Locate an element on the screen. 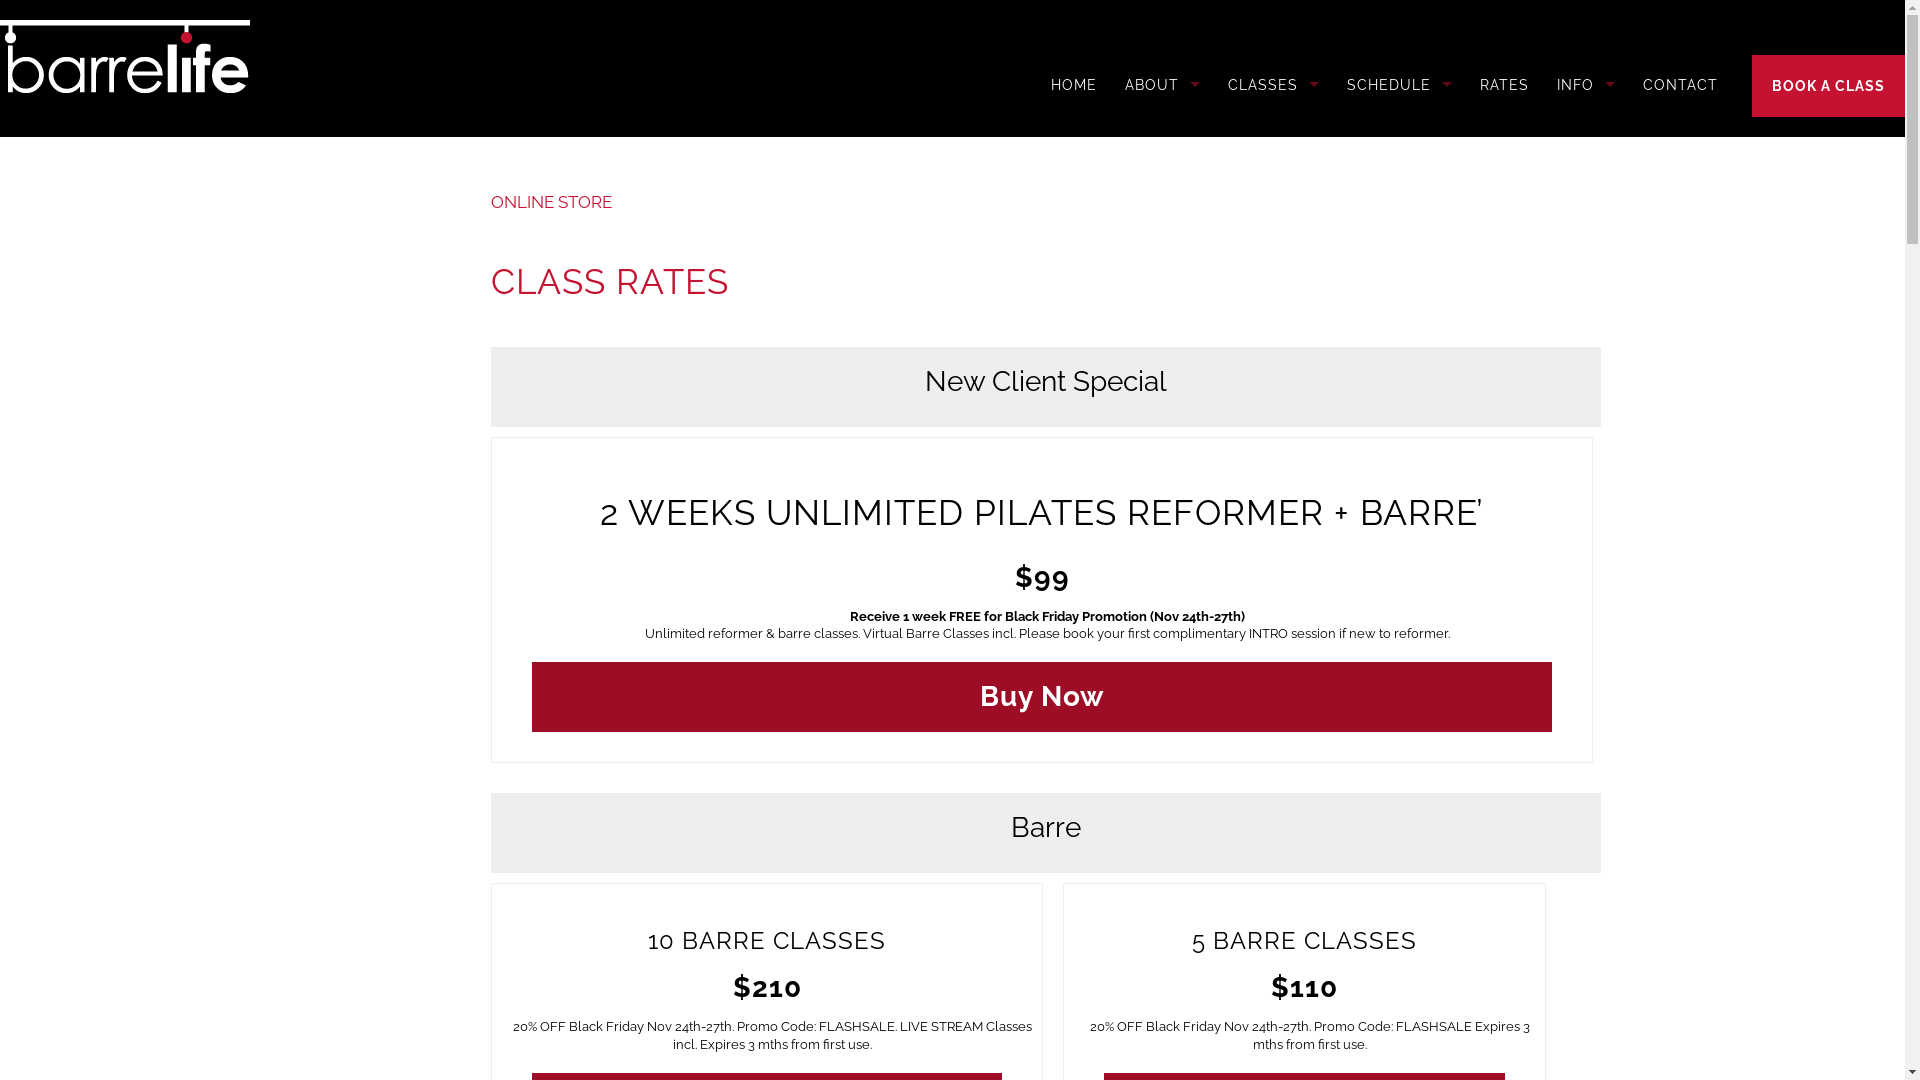 The image size is (1920, 1080). ABOUT is located at coordinates (1162, 85).